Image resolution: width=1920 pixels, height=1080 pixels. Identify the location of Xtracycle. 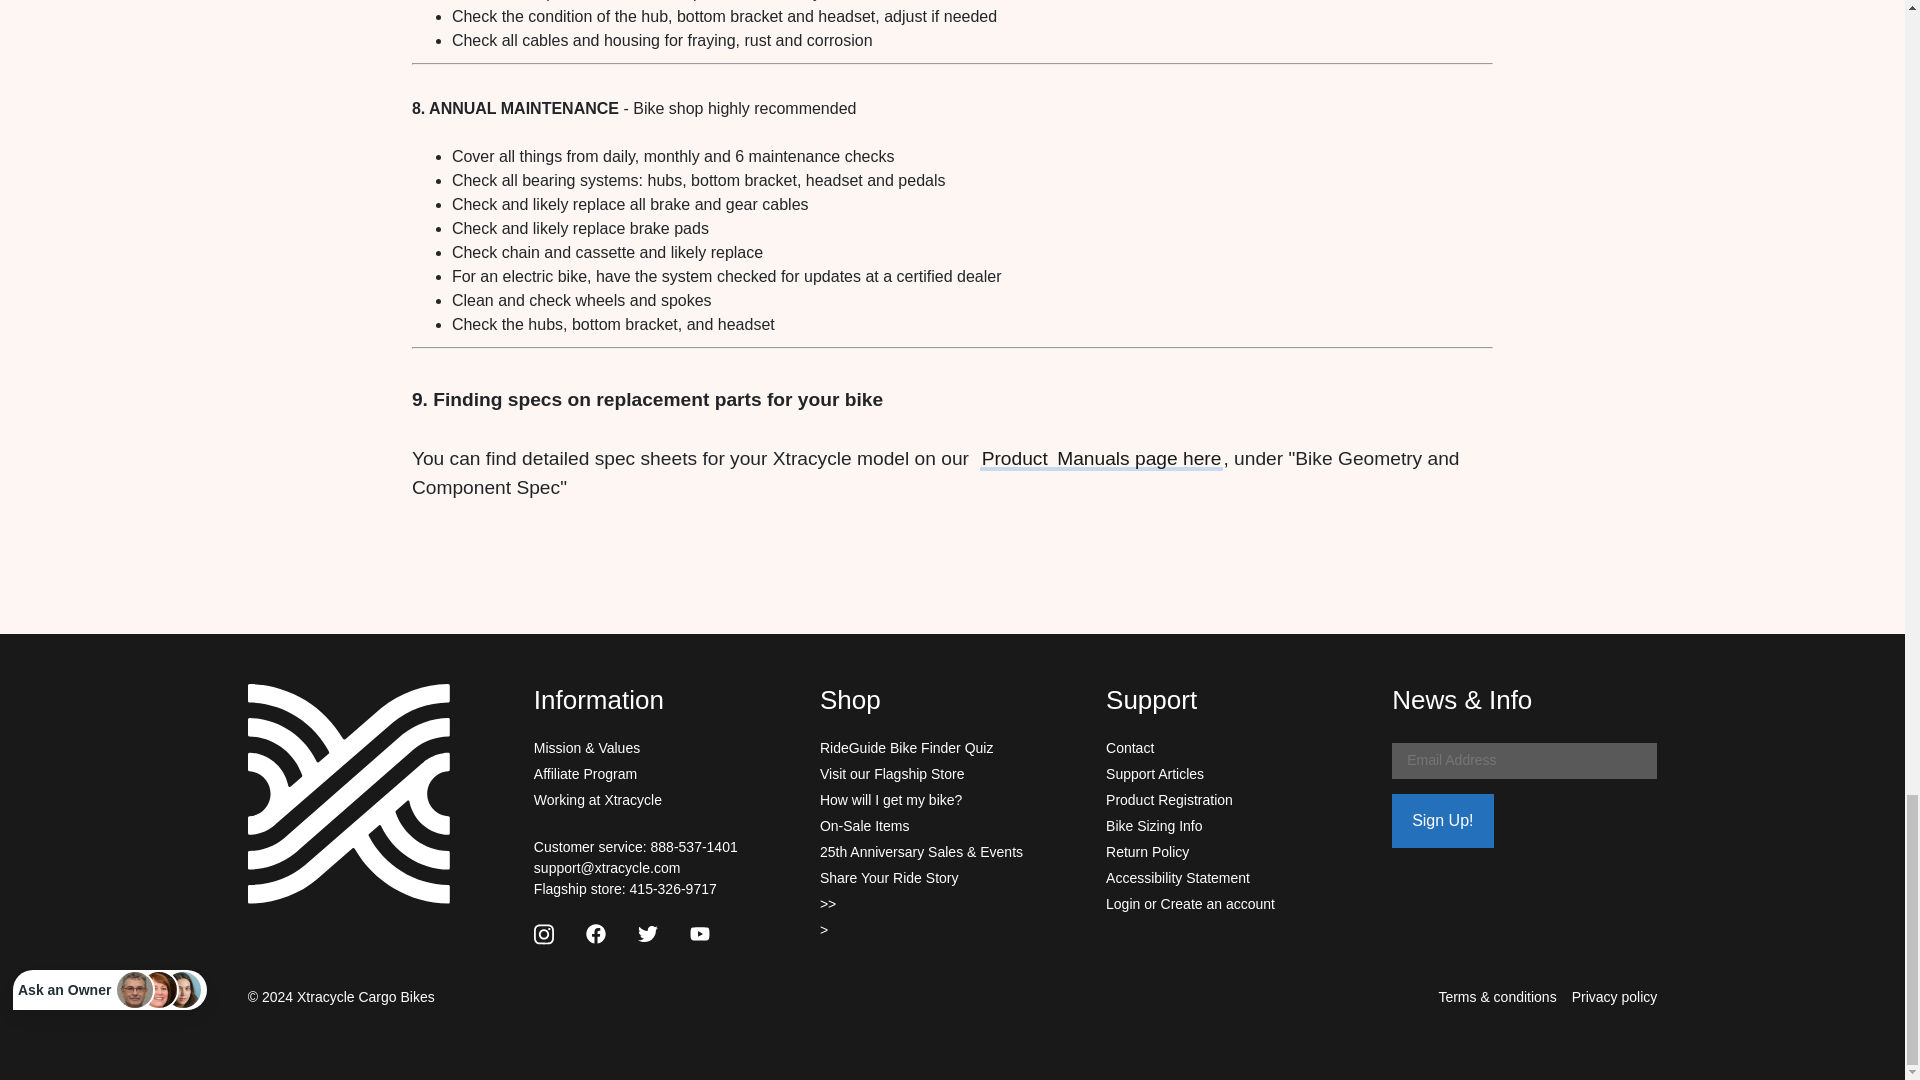
(348, 793).